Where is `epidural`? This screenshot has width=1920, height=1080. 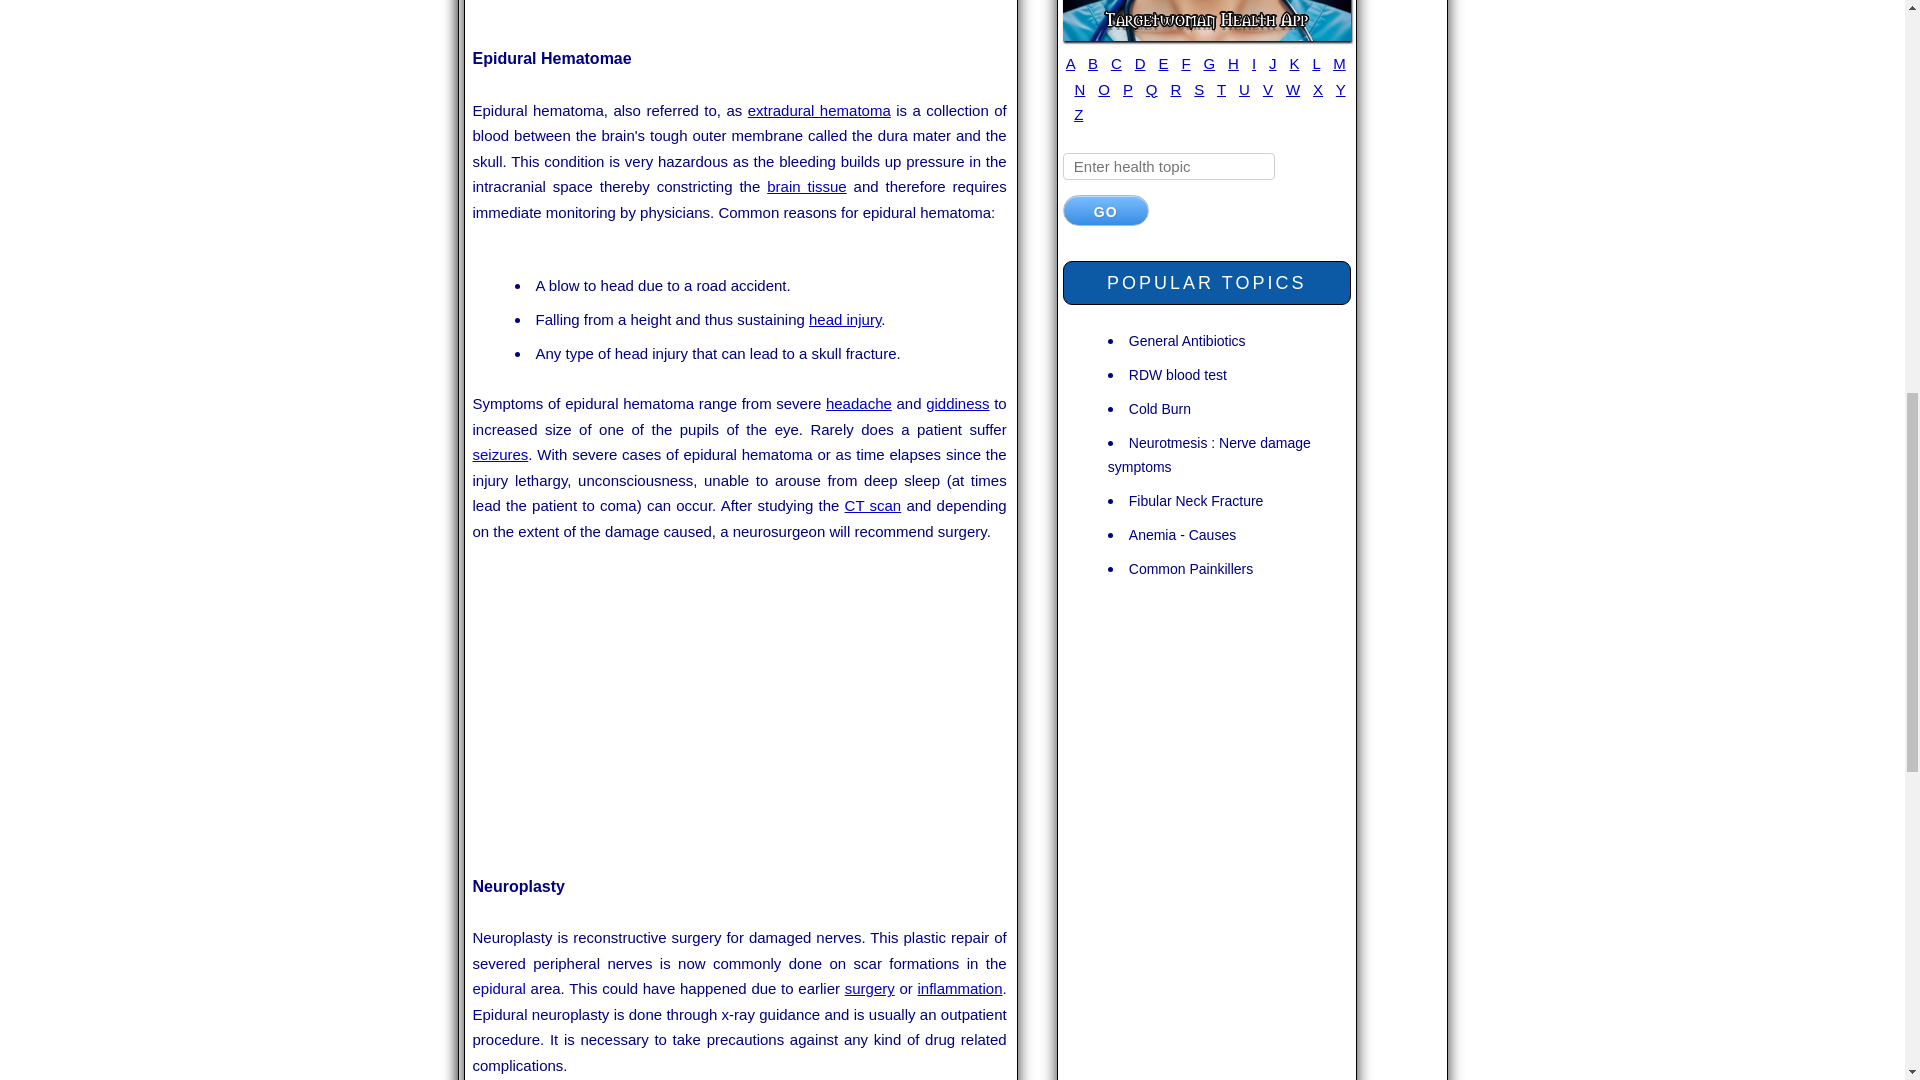 epidural is located at coordinates (498, 988).